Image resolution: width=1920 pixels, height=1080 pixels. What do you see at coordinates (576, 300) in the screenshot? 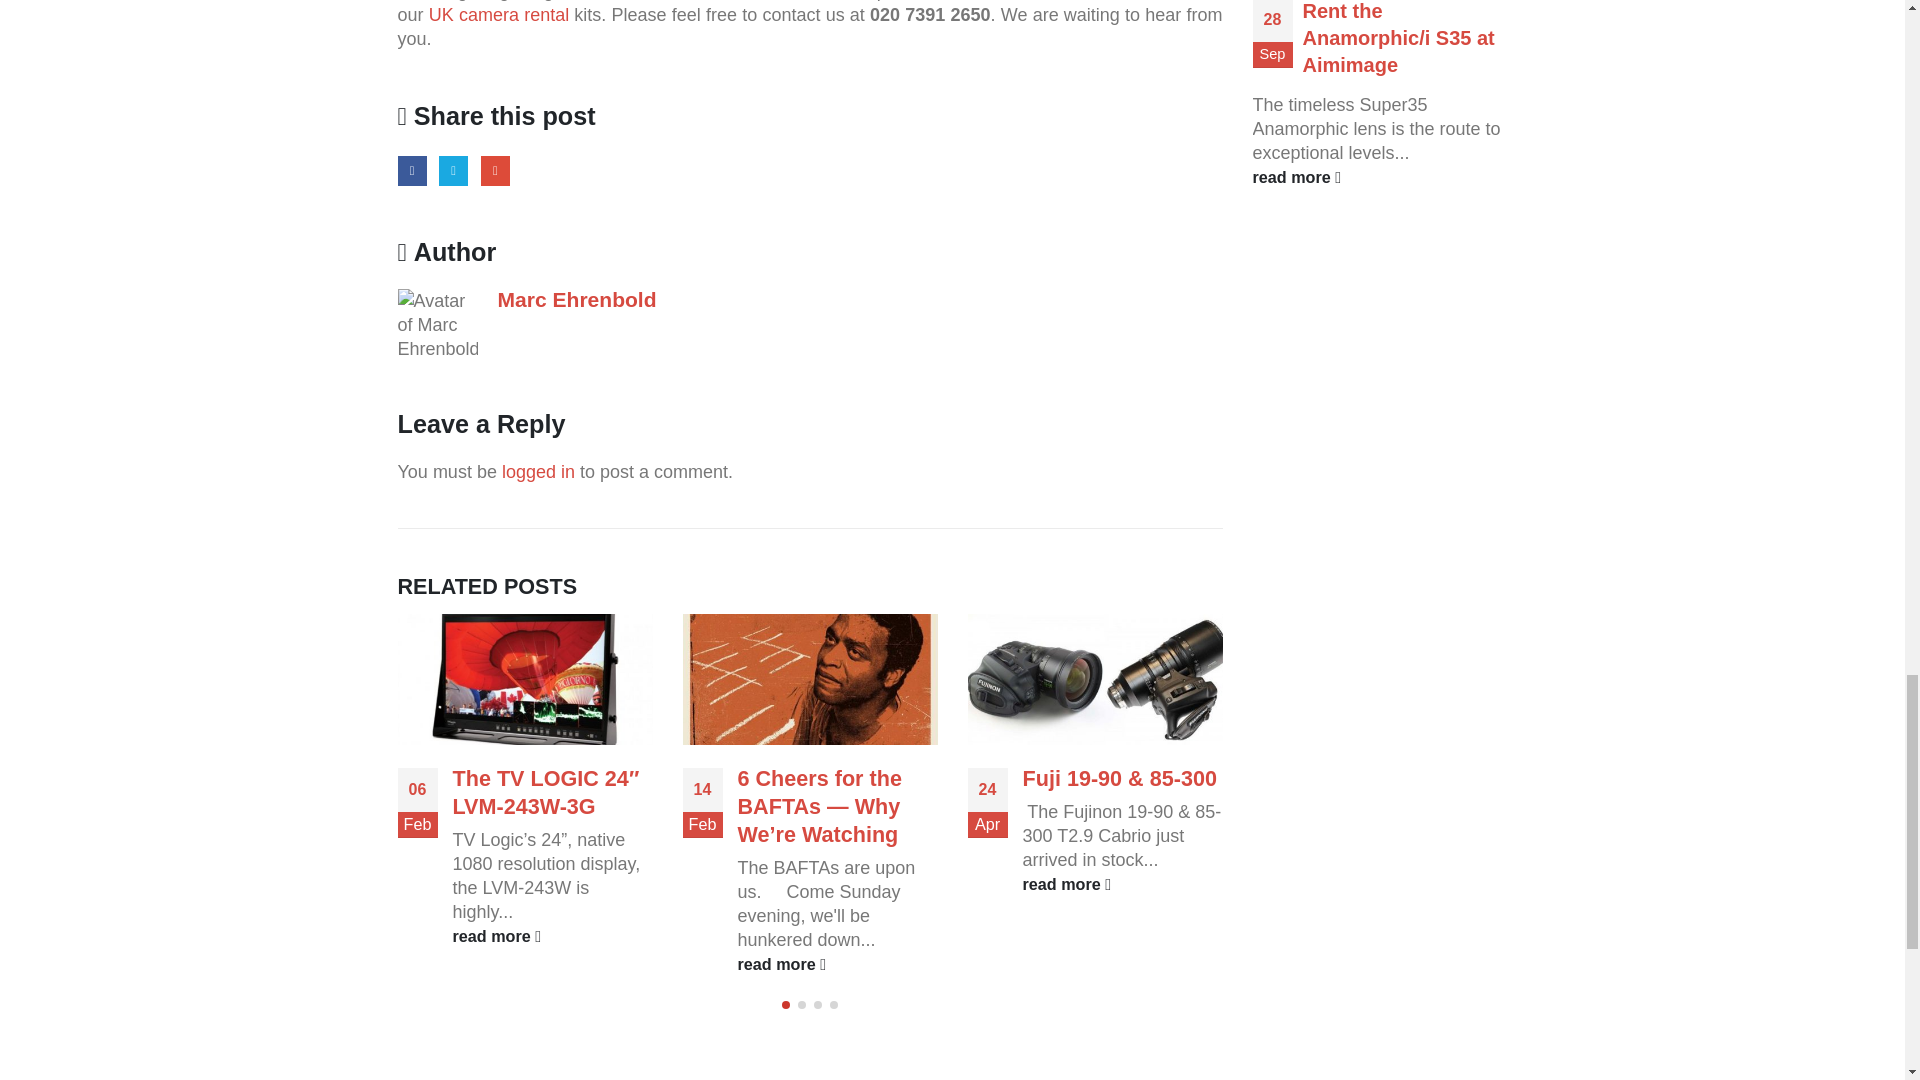
I see `Marc Ehrenbold` at bounding box center [576, 300].